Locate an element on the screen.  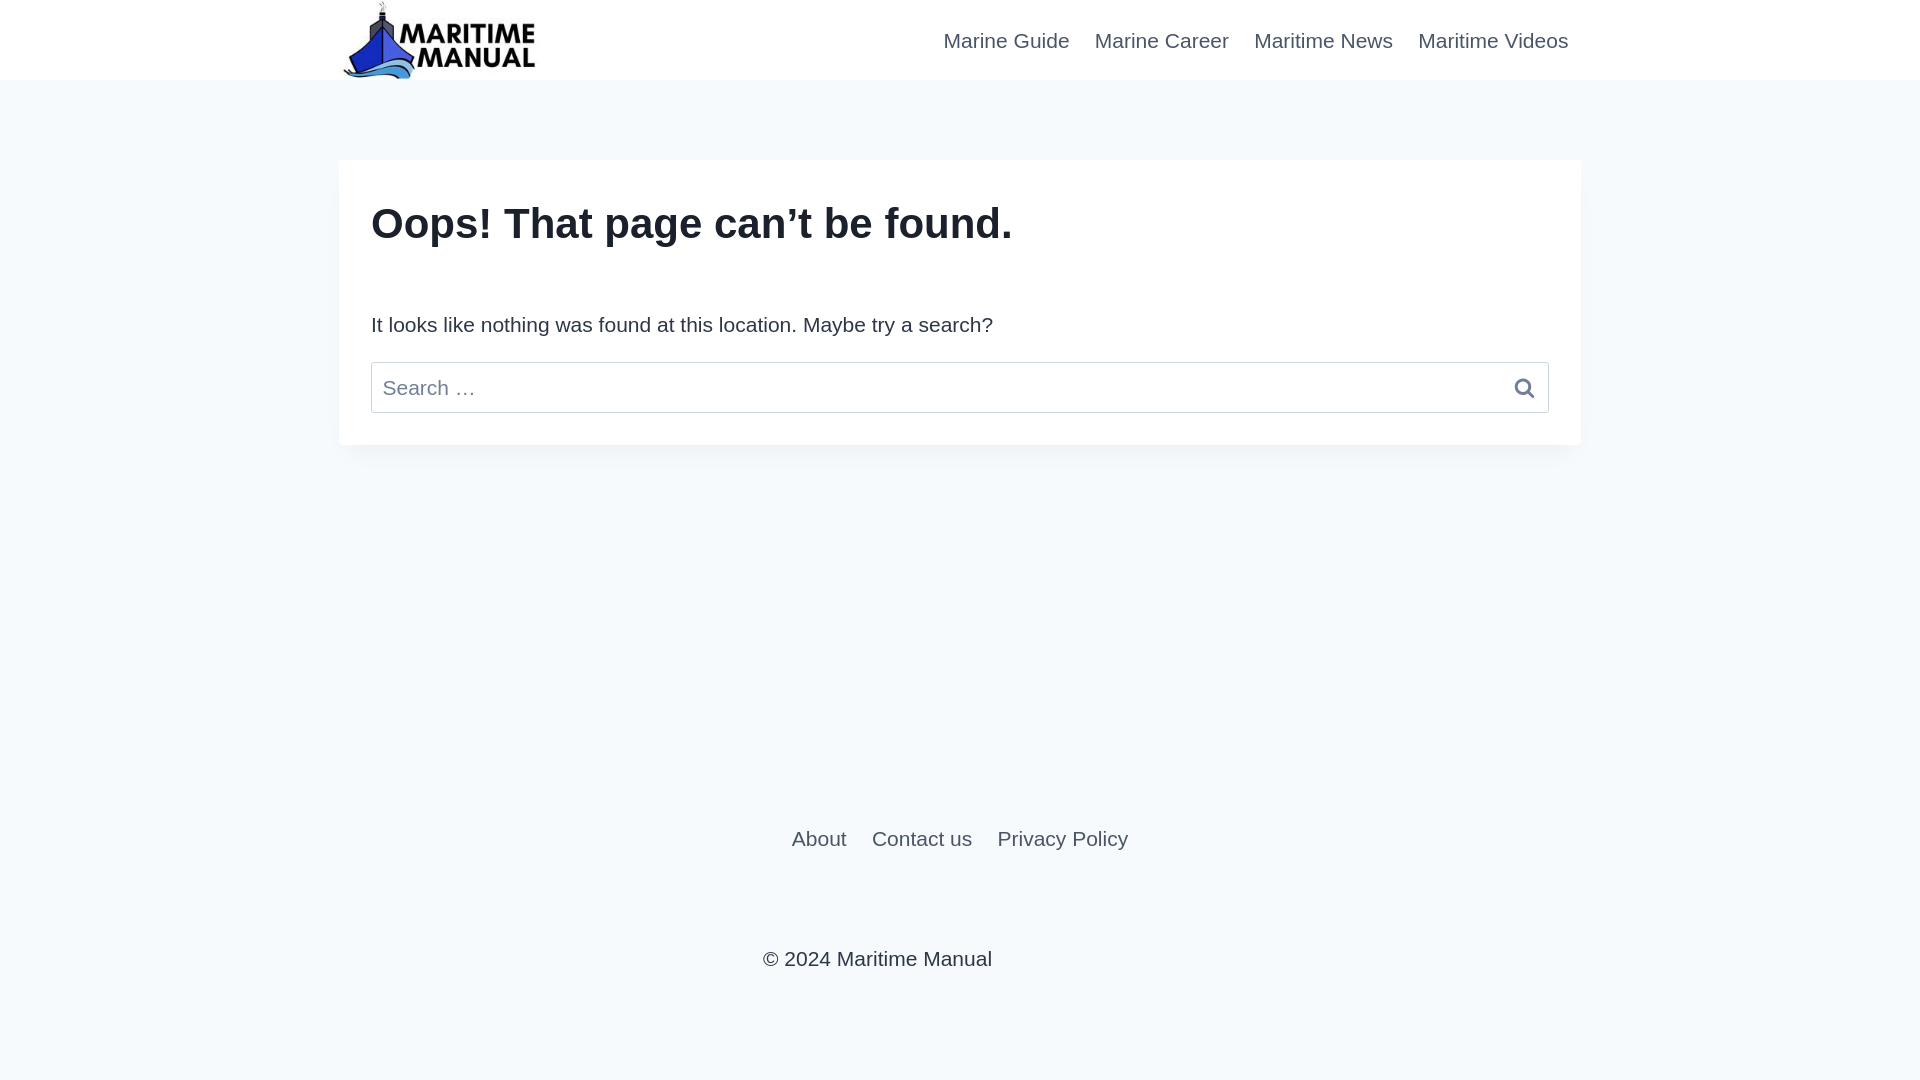
Privacy Policy is located at coordinates (1062, 838).